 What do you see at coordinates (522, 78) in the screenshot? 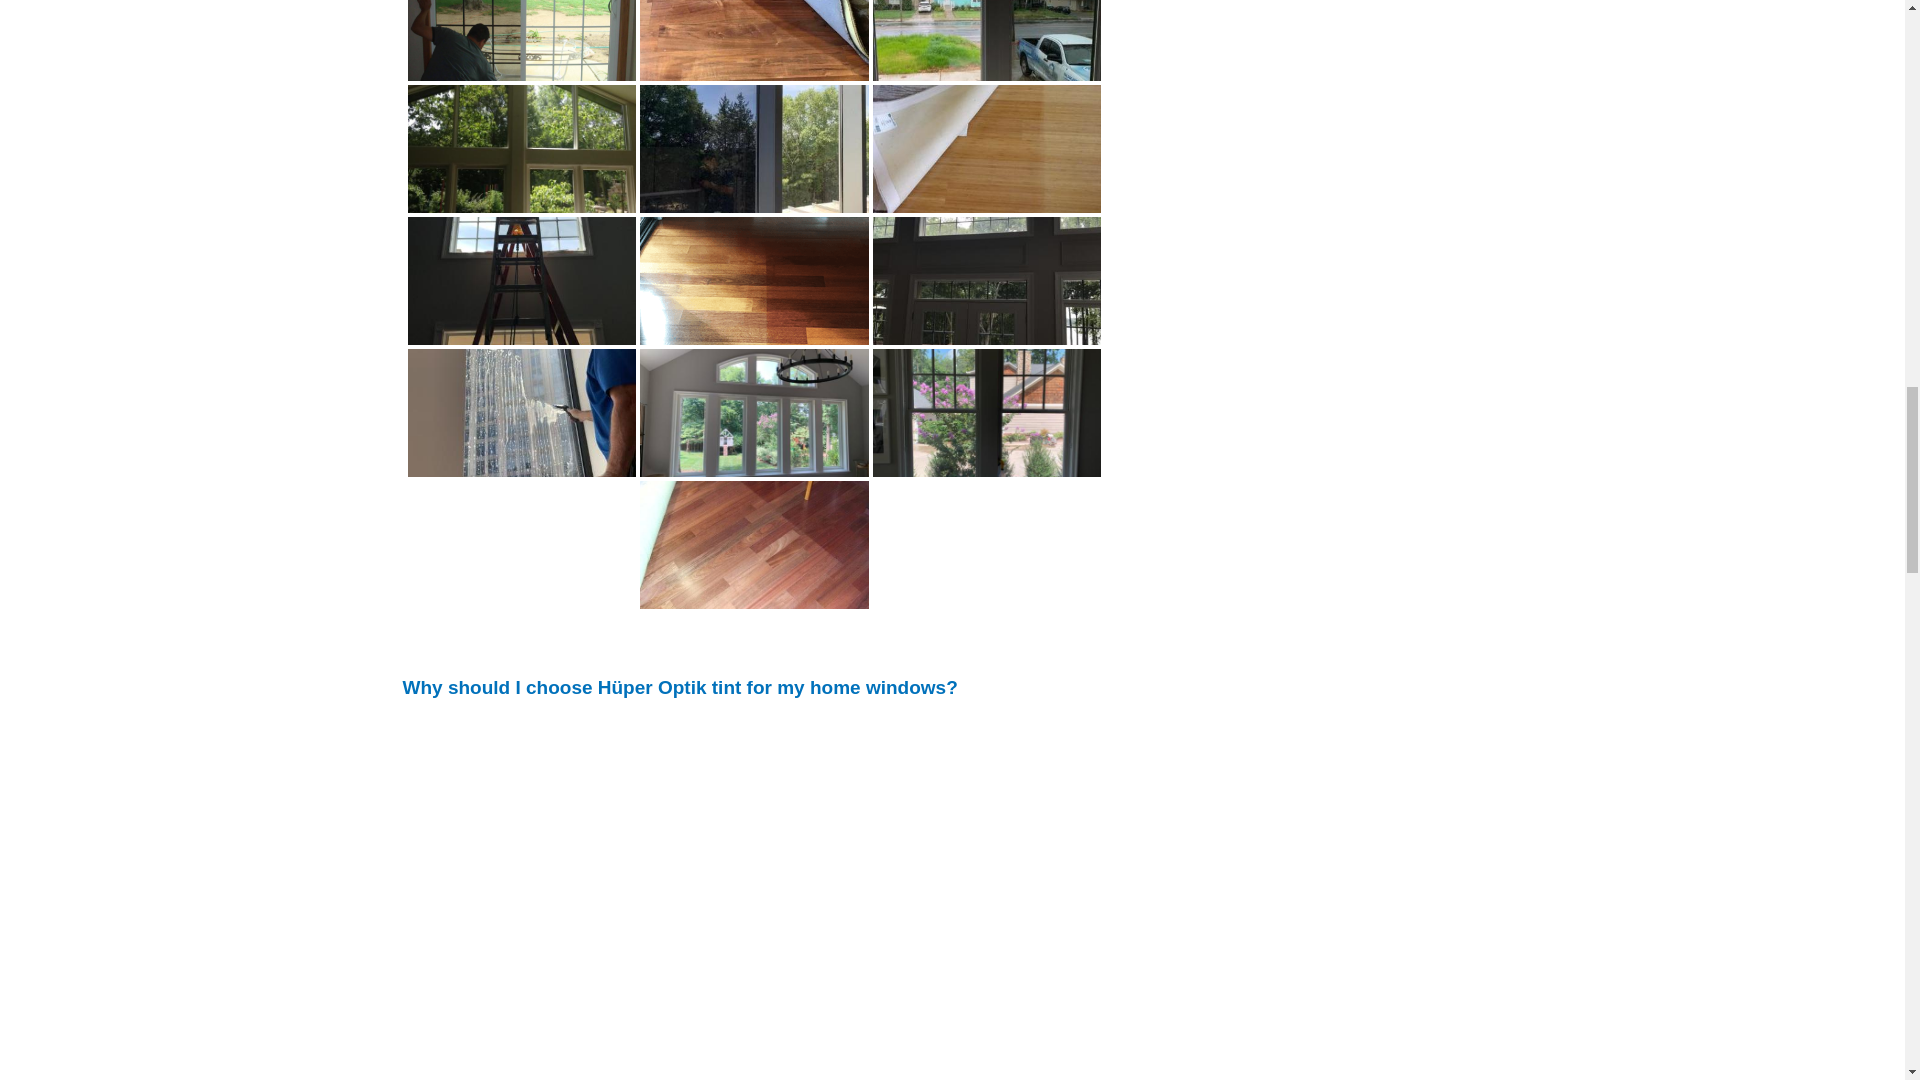
I see `Left YEP, Right NOPE` at bounding box center [522, 78].